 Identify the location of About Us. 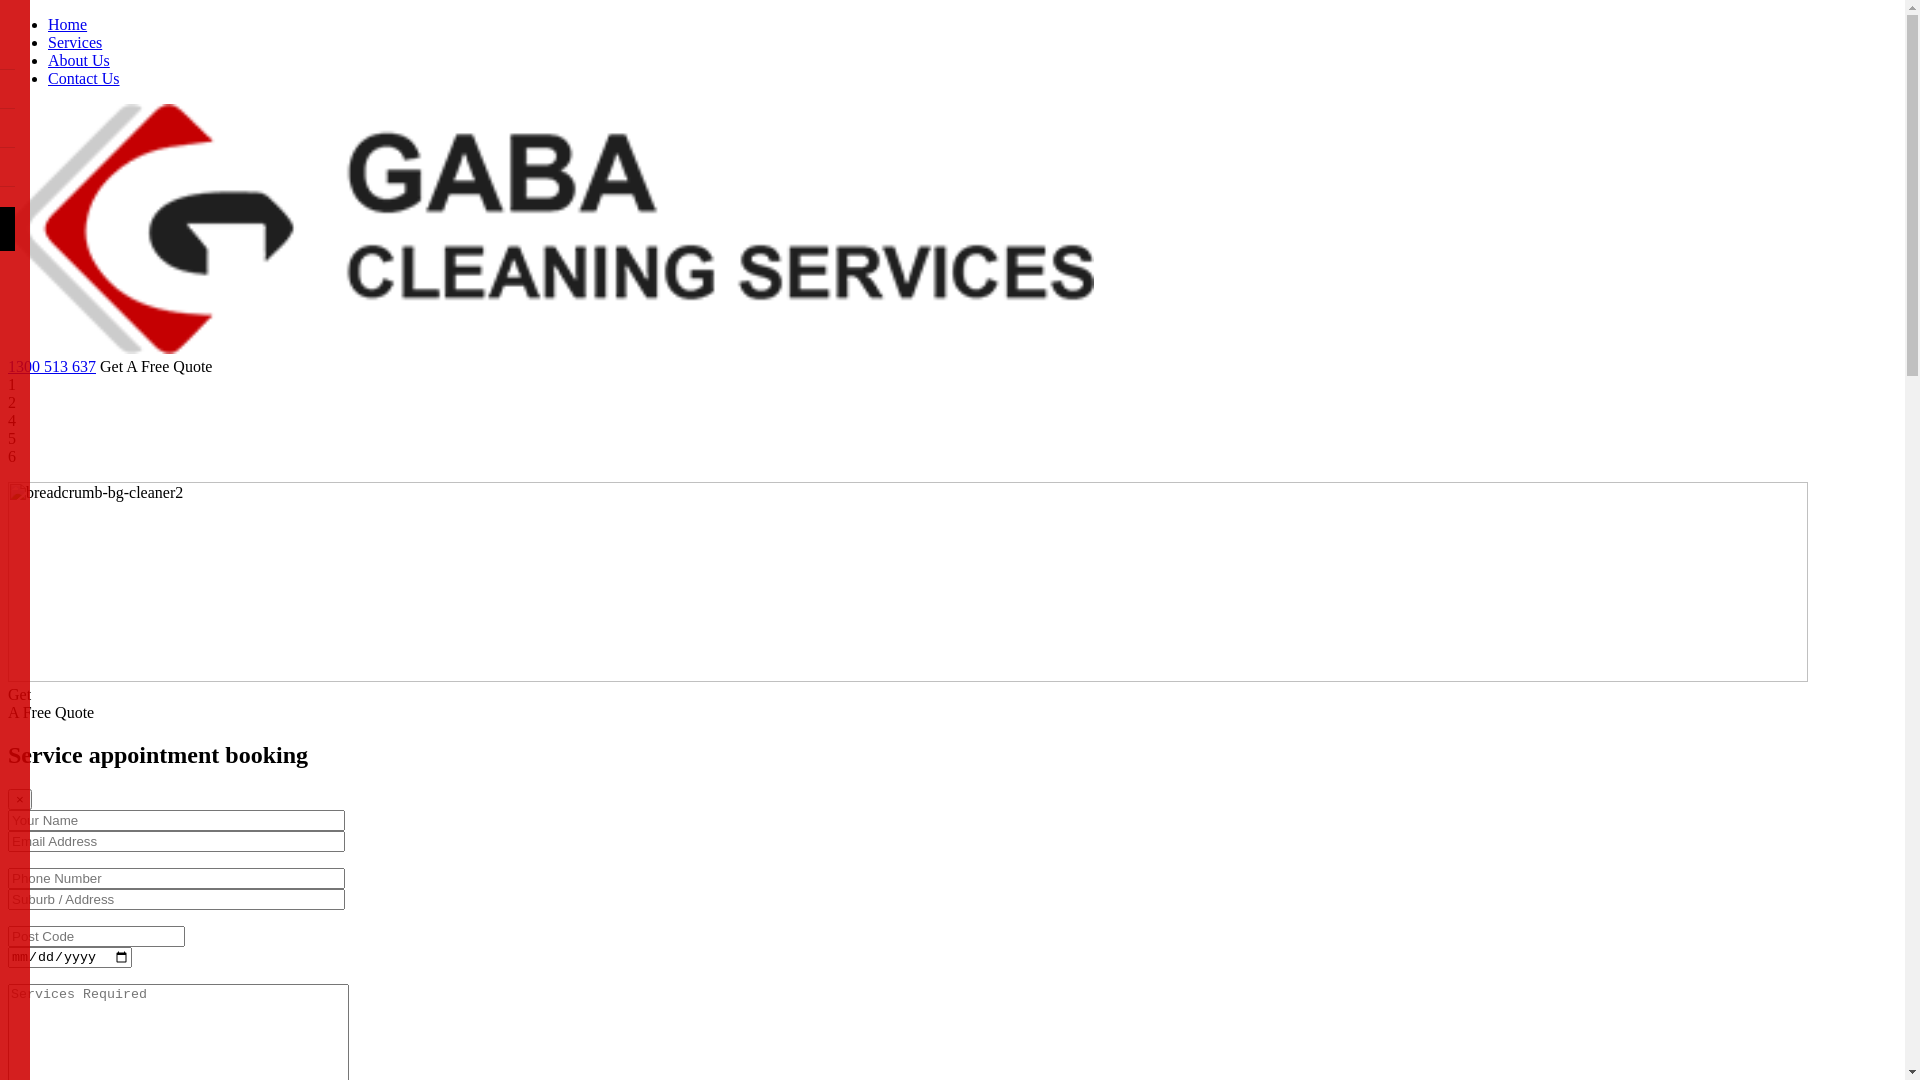
(79, 60).